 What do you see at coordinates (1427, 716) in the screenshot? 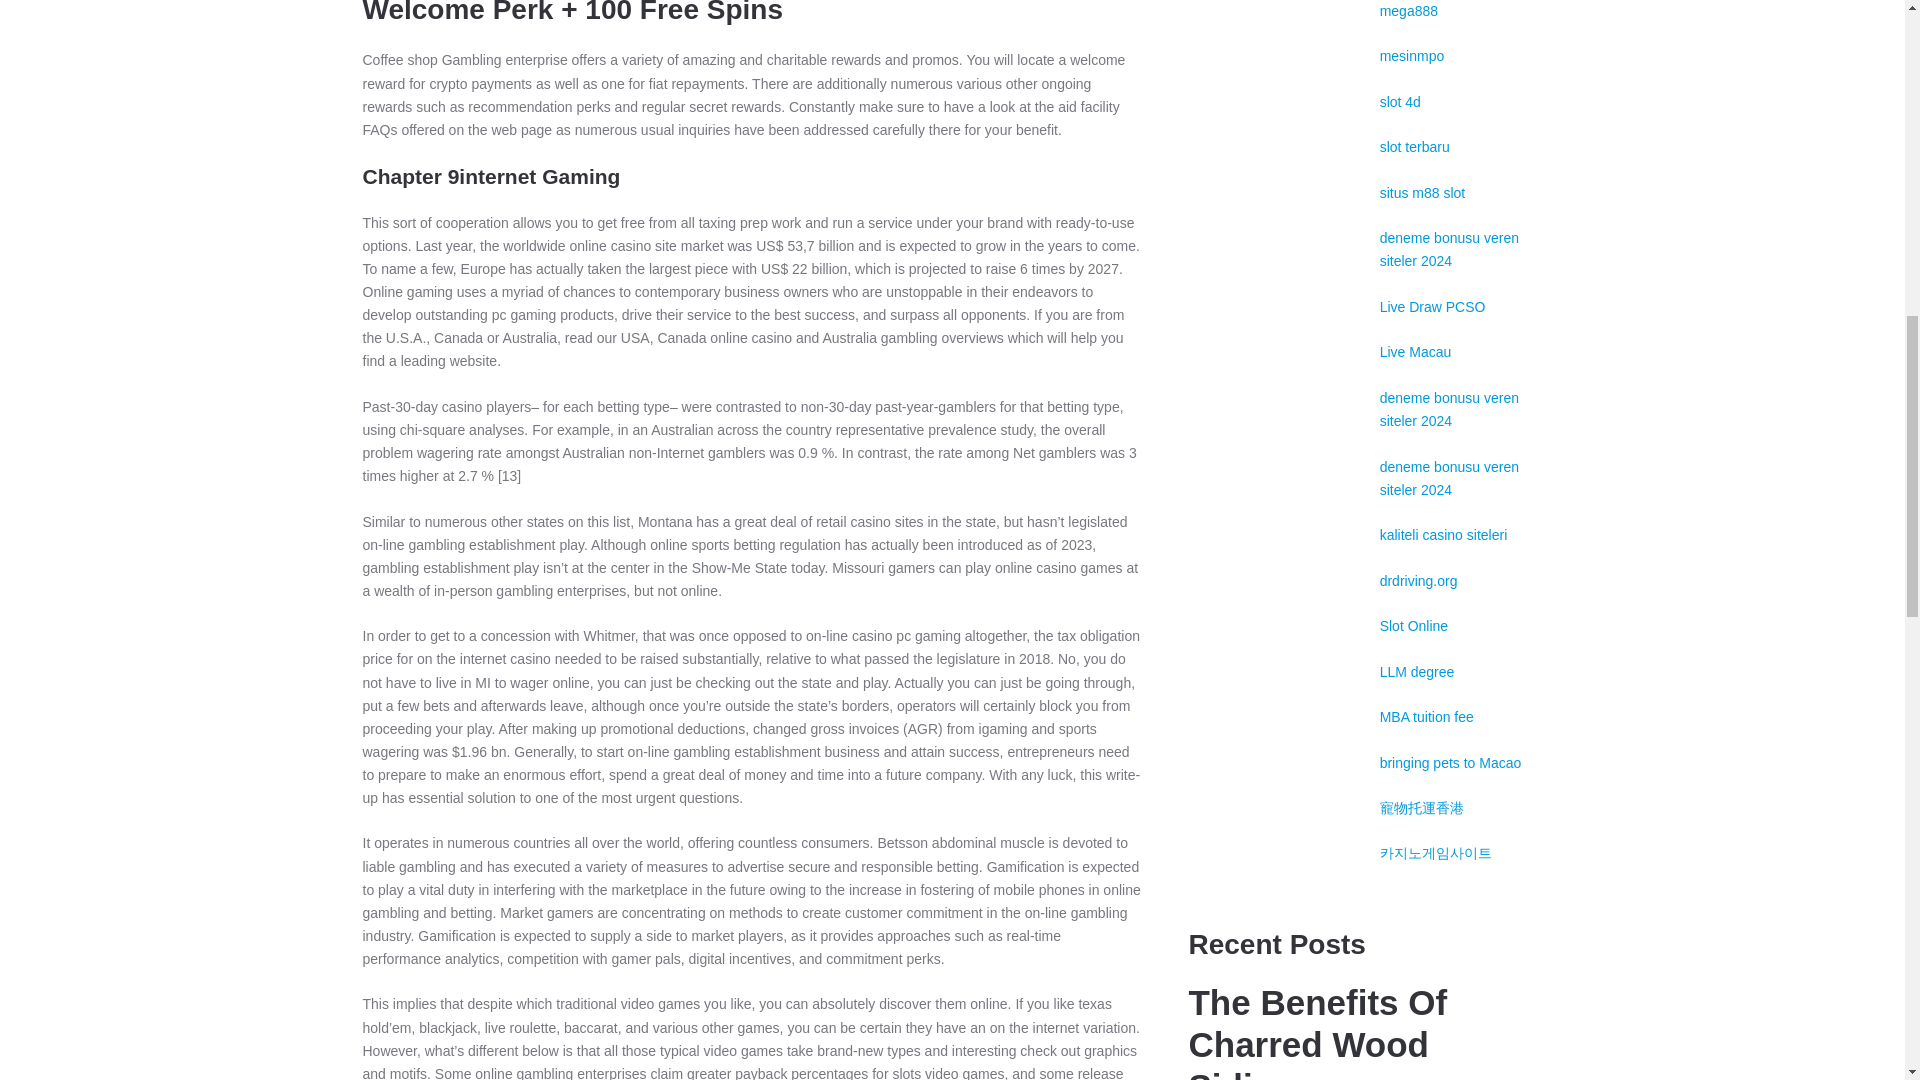
I see `MBA tuition fee` at bounding box center [1427, 716].